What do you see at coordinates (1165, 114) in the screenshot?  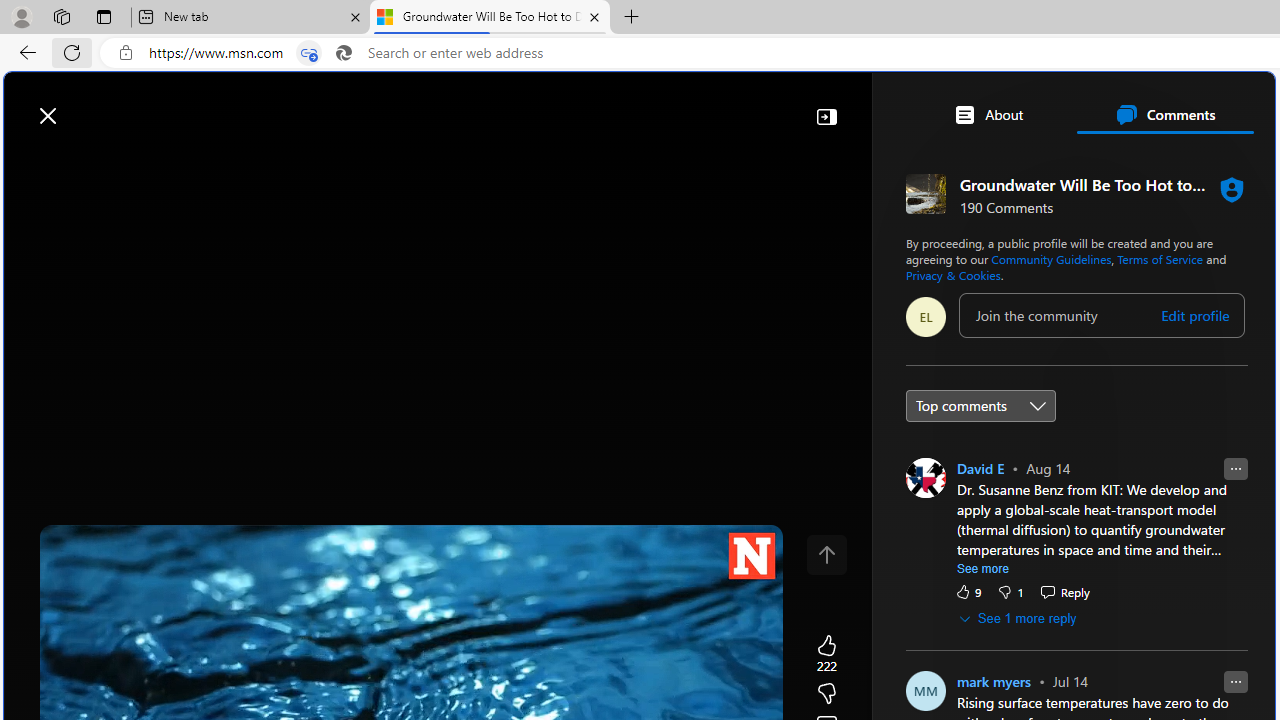 I see `Comments` at bounding box center [1165, 114].